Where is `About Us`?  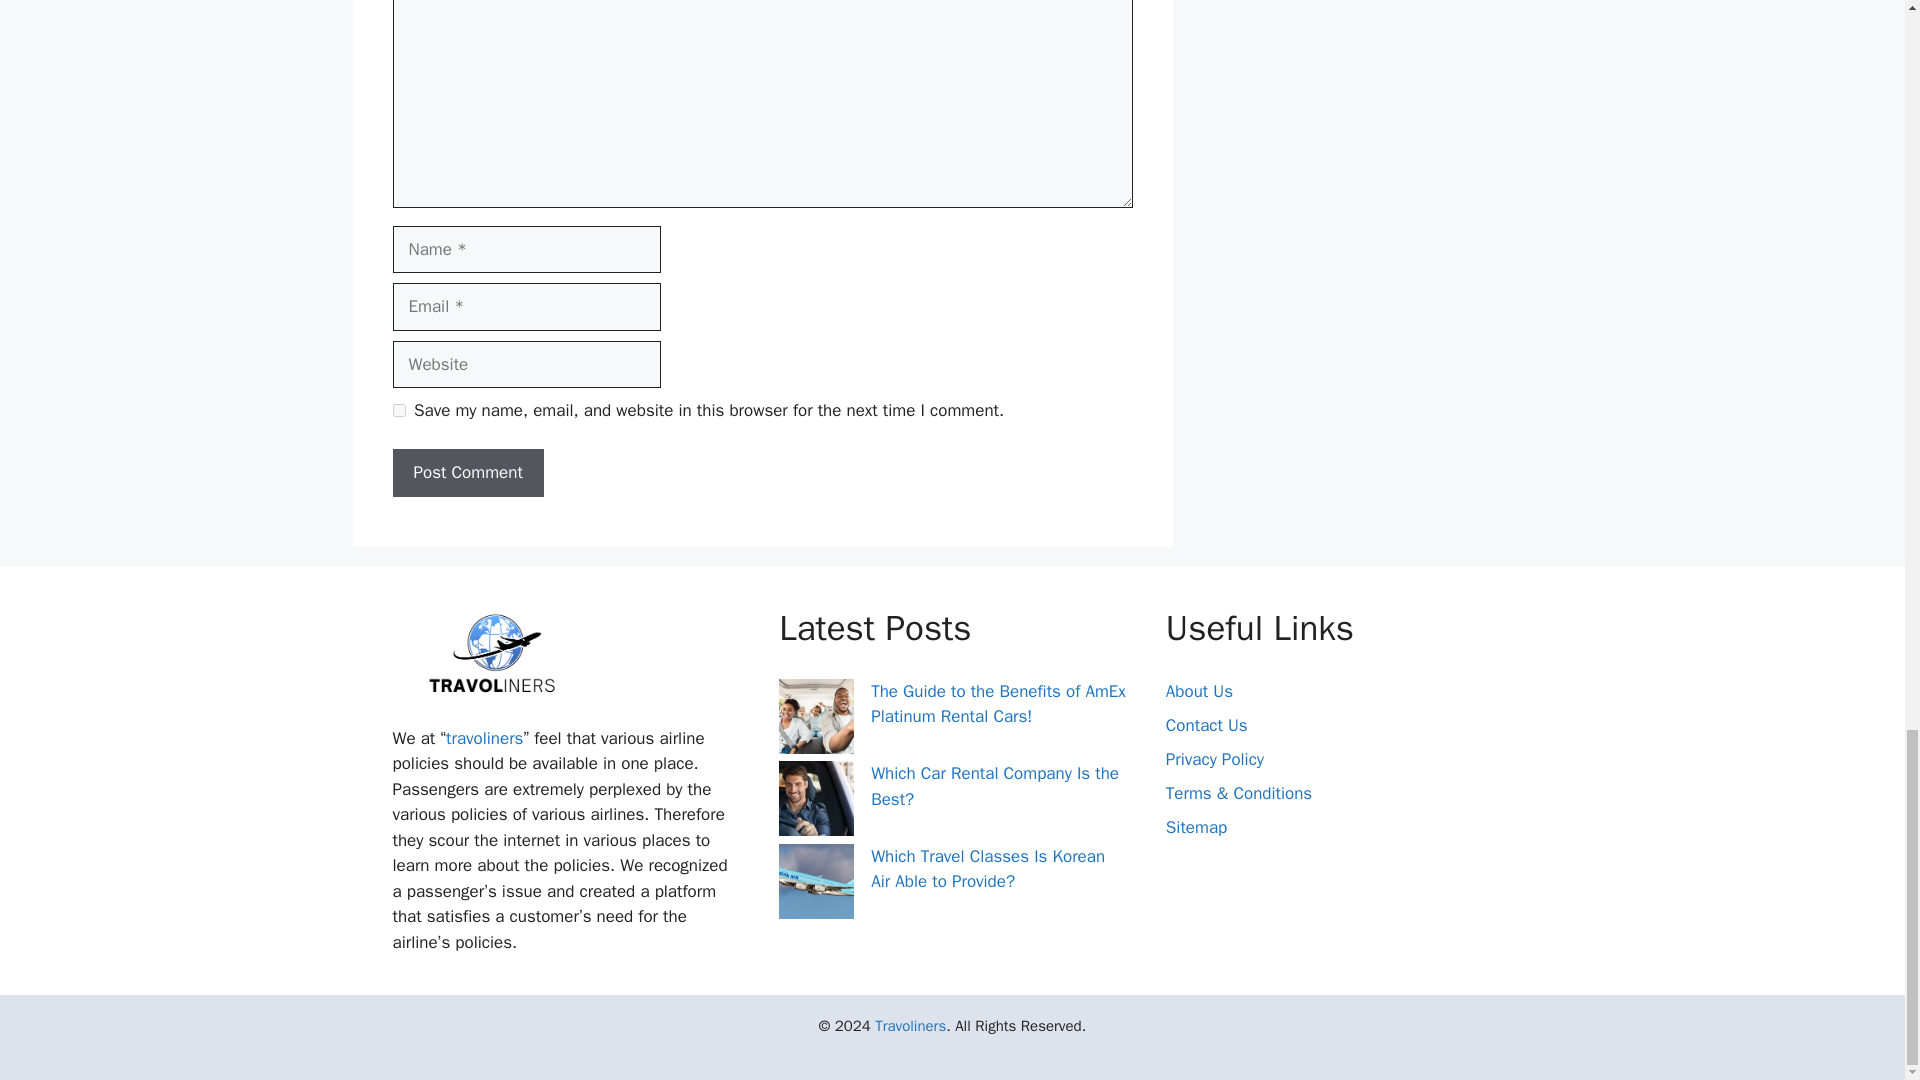
About Us is located at coordinates (1198, 692).